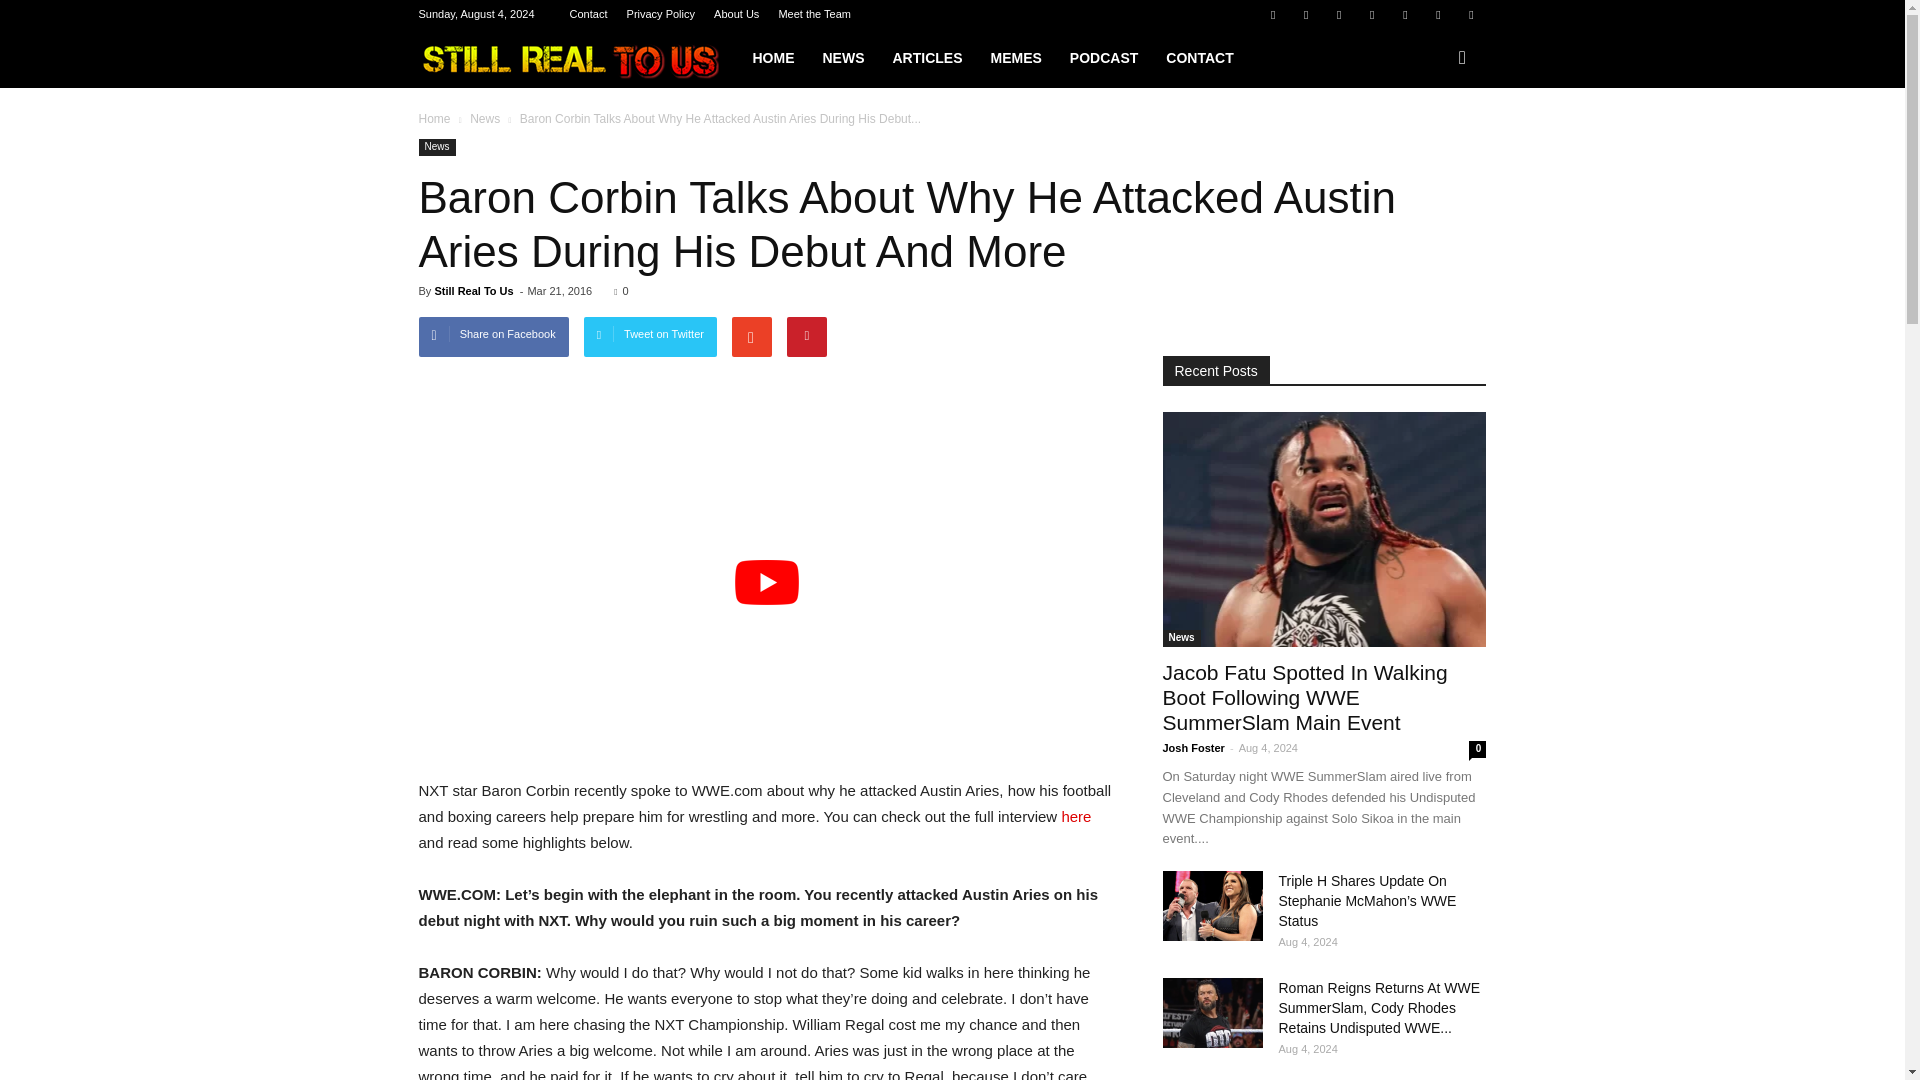 The image size is (1920, 1080). Describe the element at coordinates (772, 58) in the screenshot. I see `HOME` at that location.